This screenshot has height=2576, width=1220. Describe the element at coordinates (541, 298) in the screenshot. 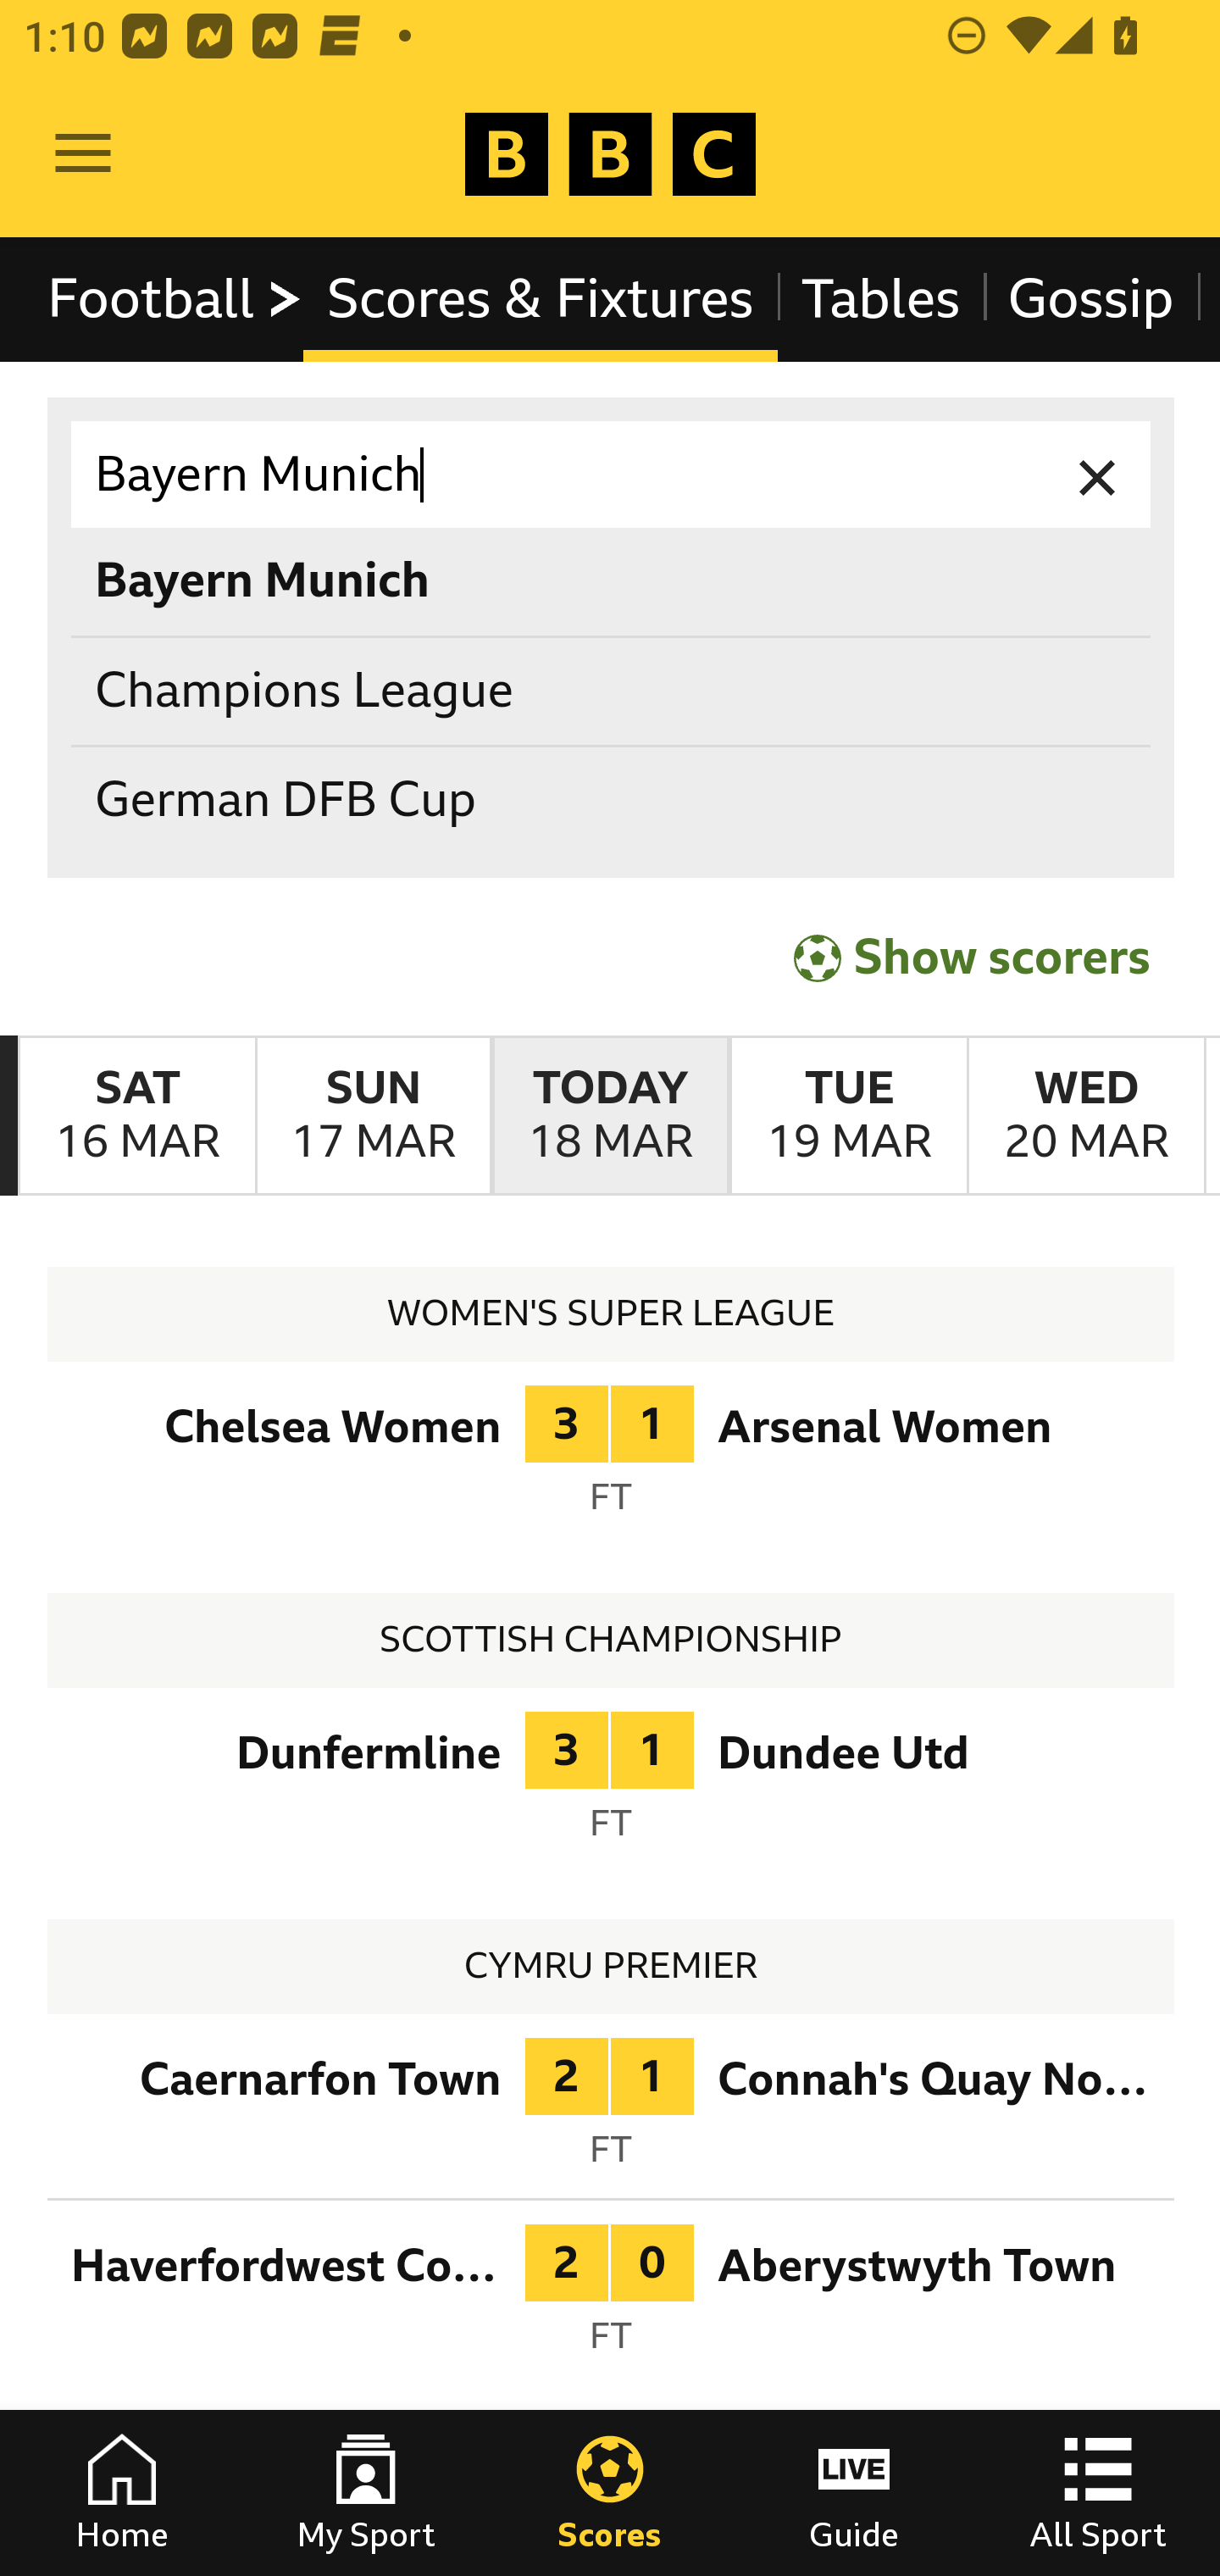

I see `Scores & Fixtures` at that location.